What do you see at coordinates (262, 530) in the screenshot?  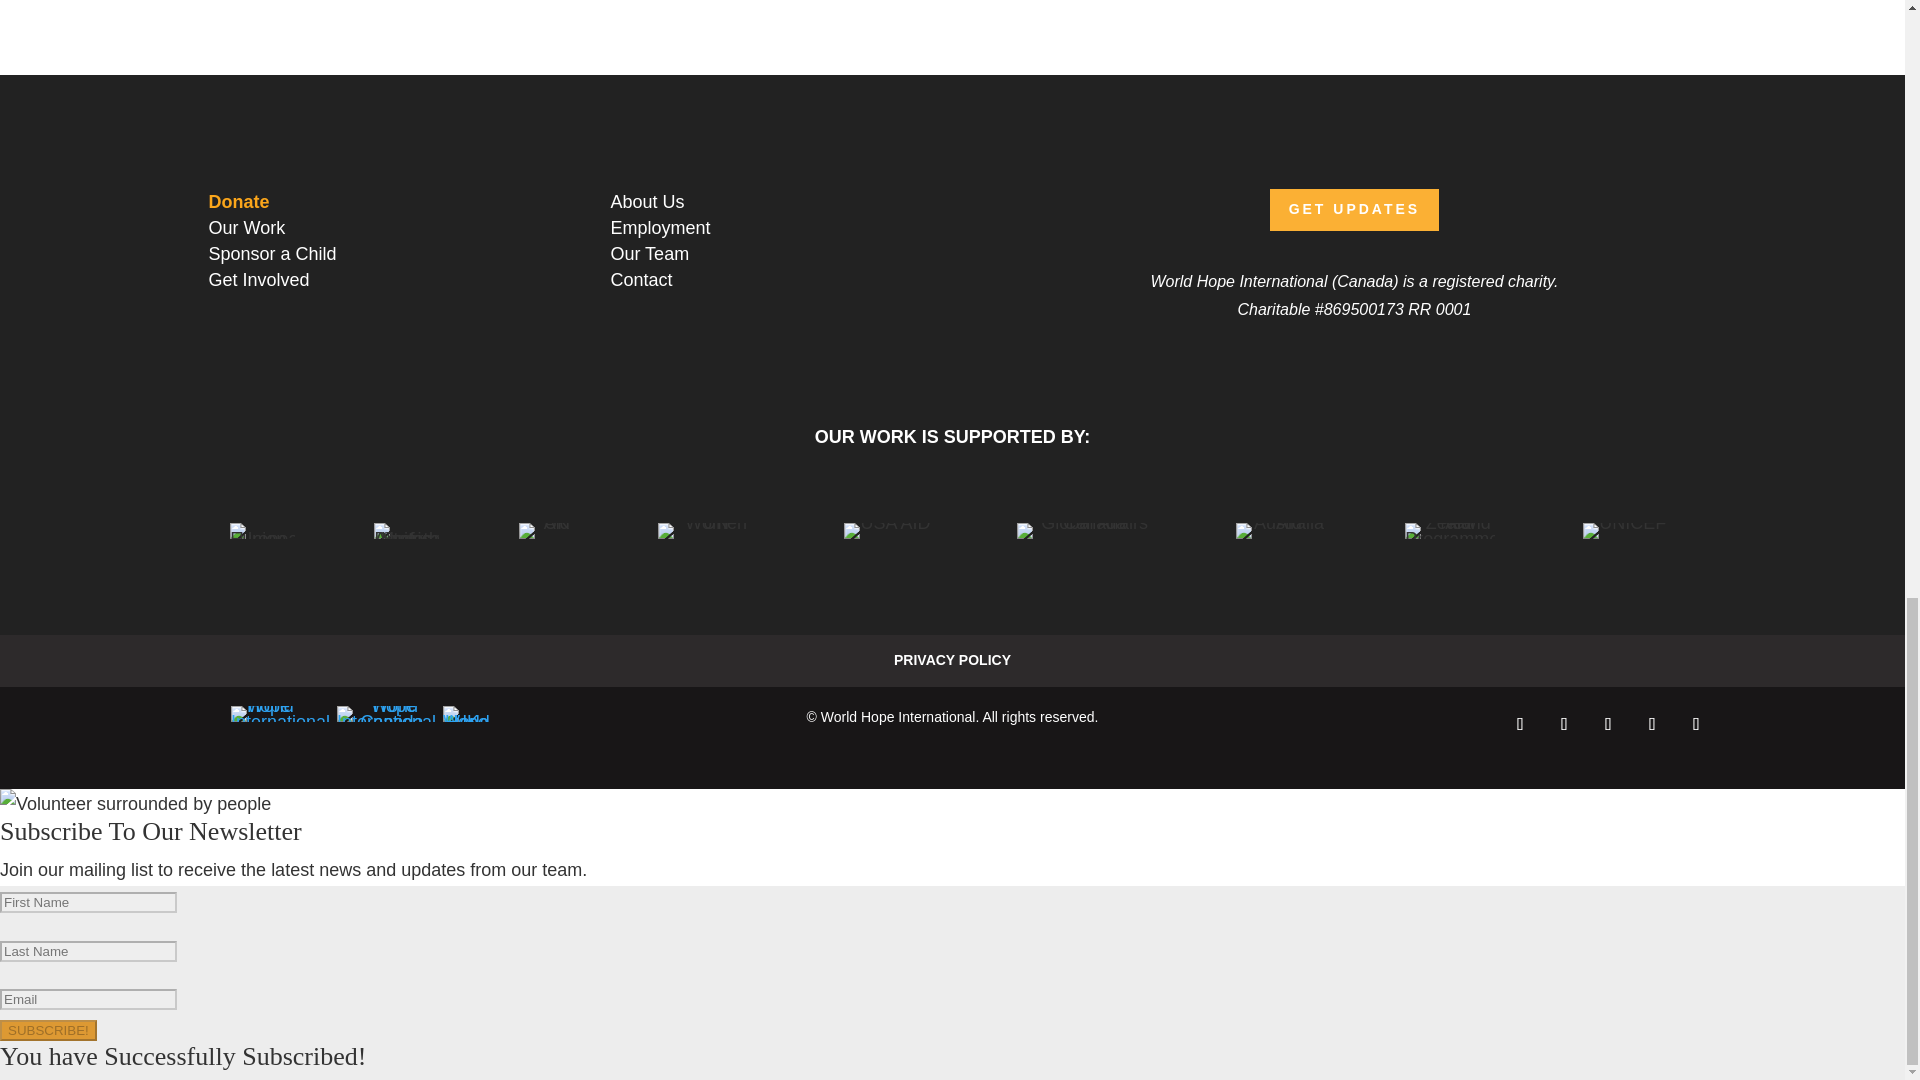 I see `European Union` at bounding box center [262, 530].